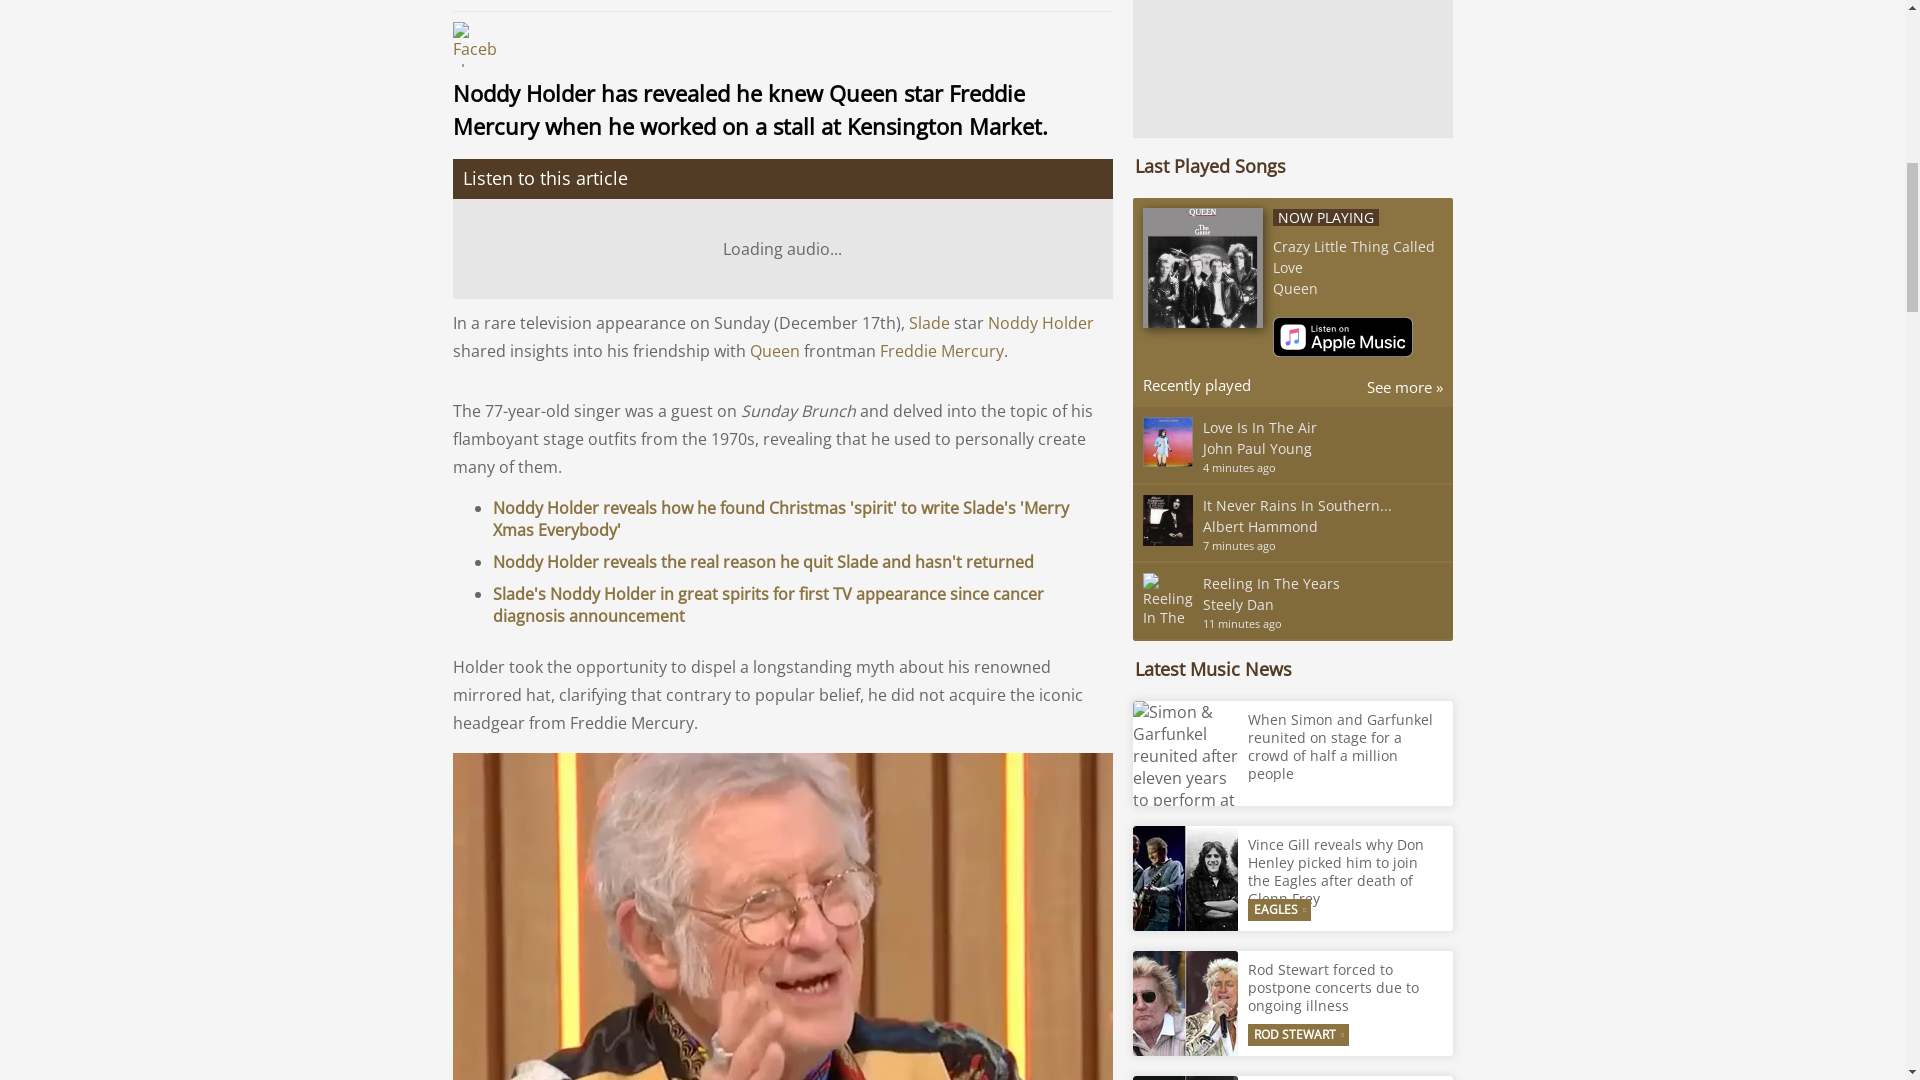 Image resolution: width=1920 pixels, height=1080 pixels. I want to click on Noddy Holder, so click(1041, 322).